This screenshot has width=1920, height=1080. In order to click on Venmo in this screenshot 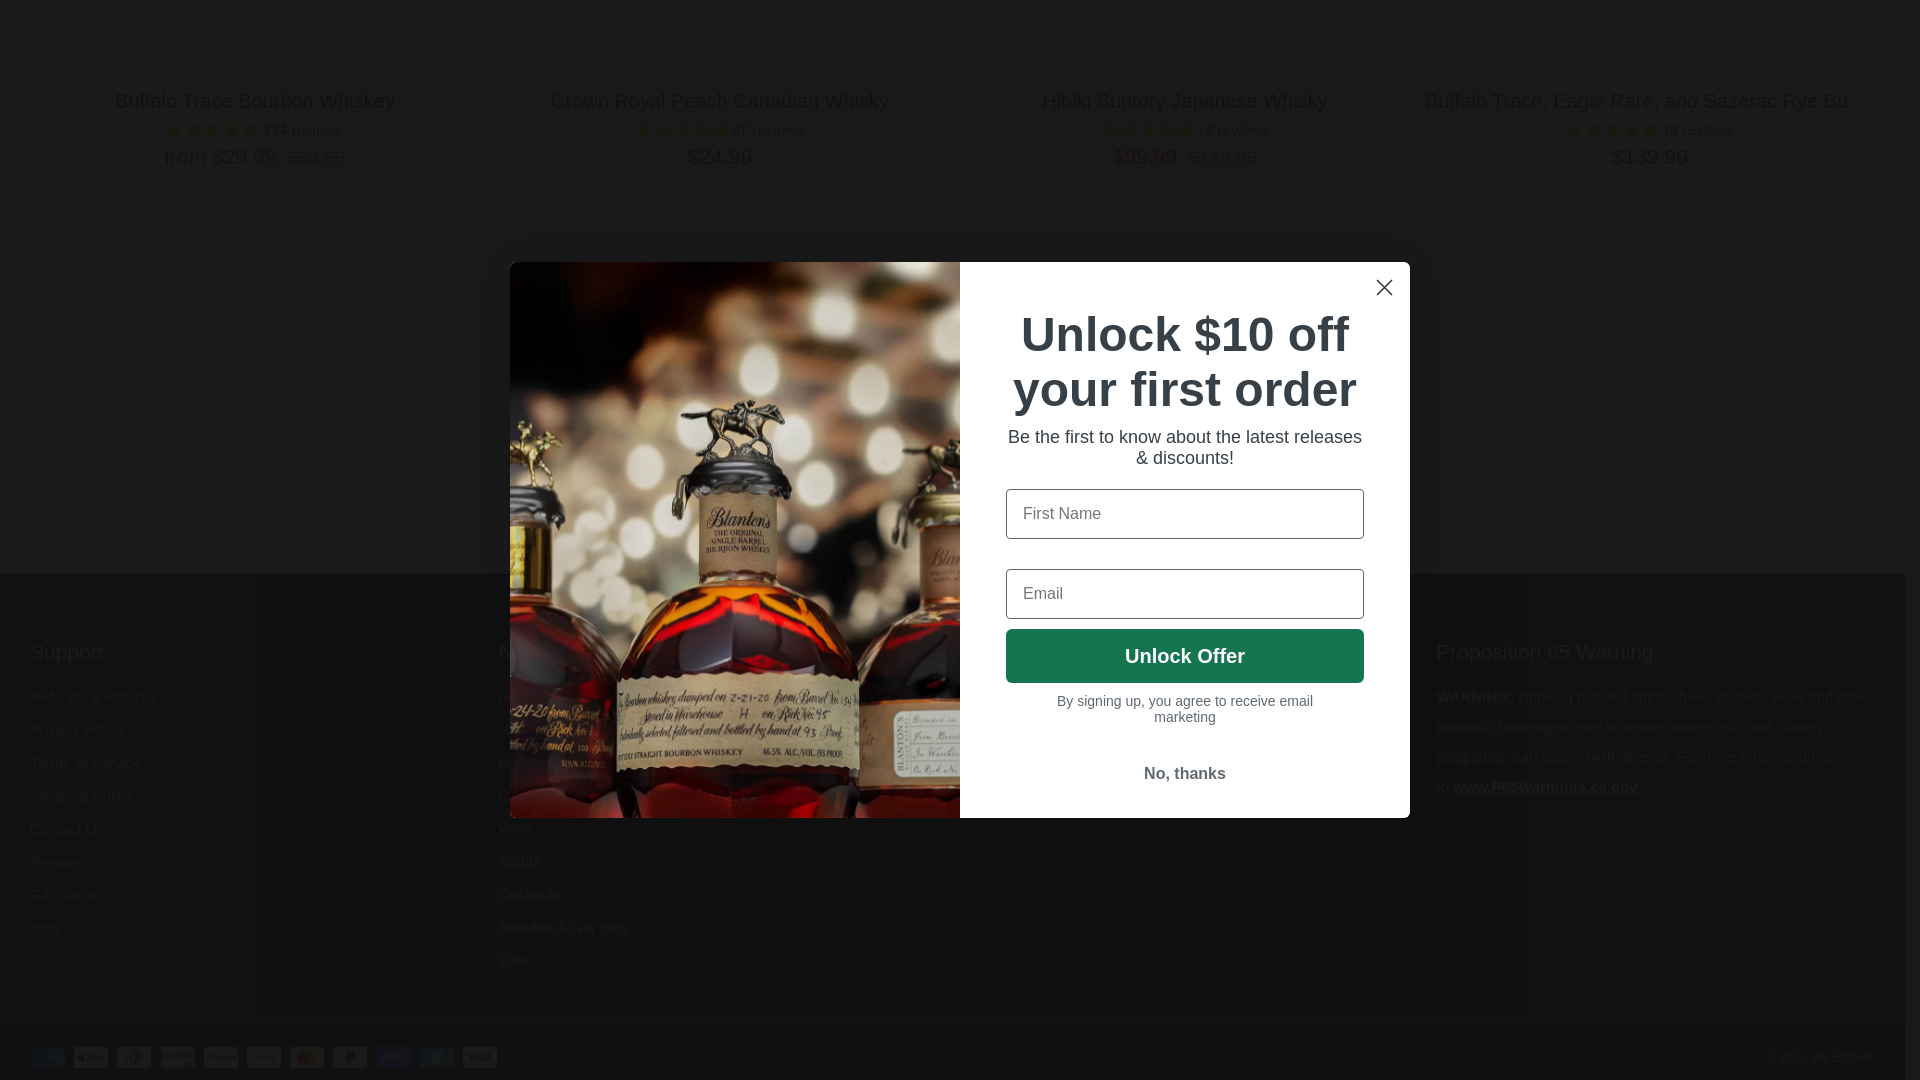, I will do `click(436, 1056)`.